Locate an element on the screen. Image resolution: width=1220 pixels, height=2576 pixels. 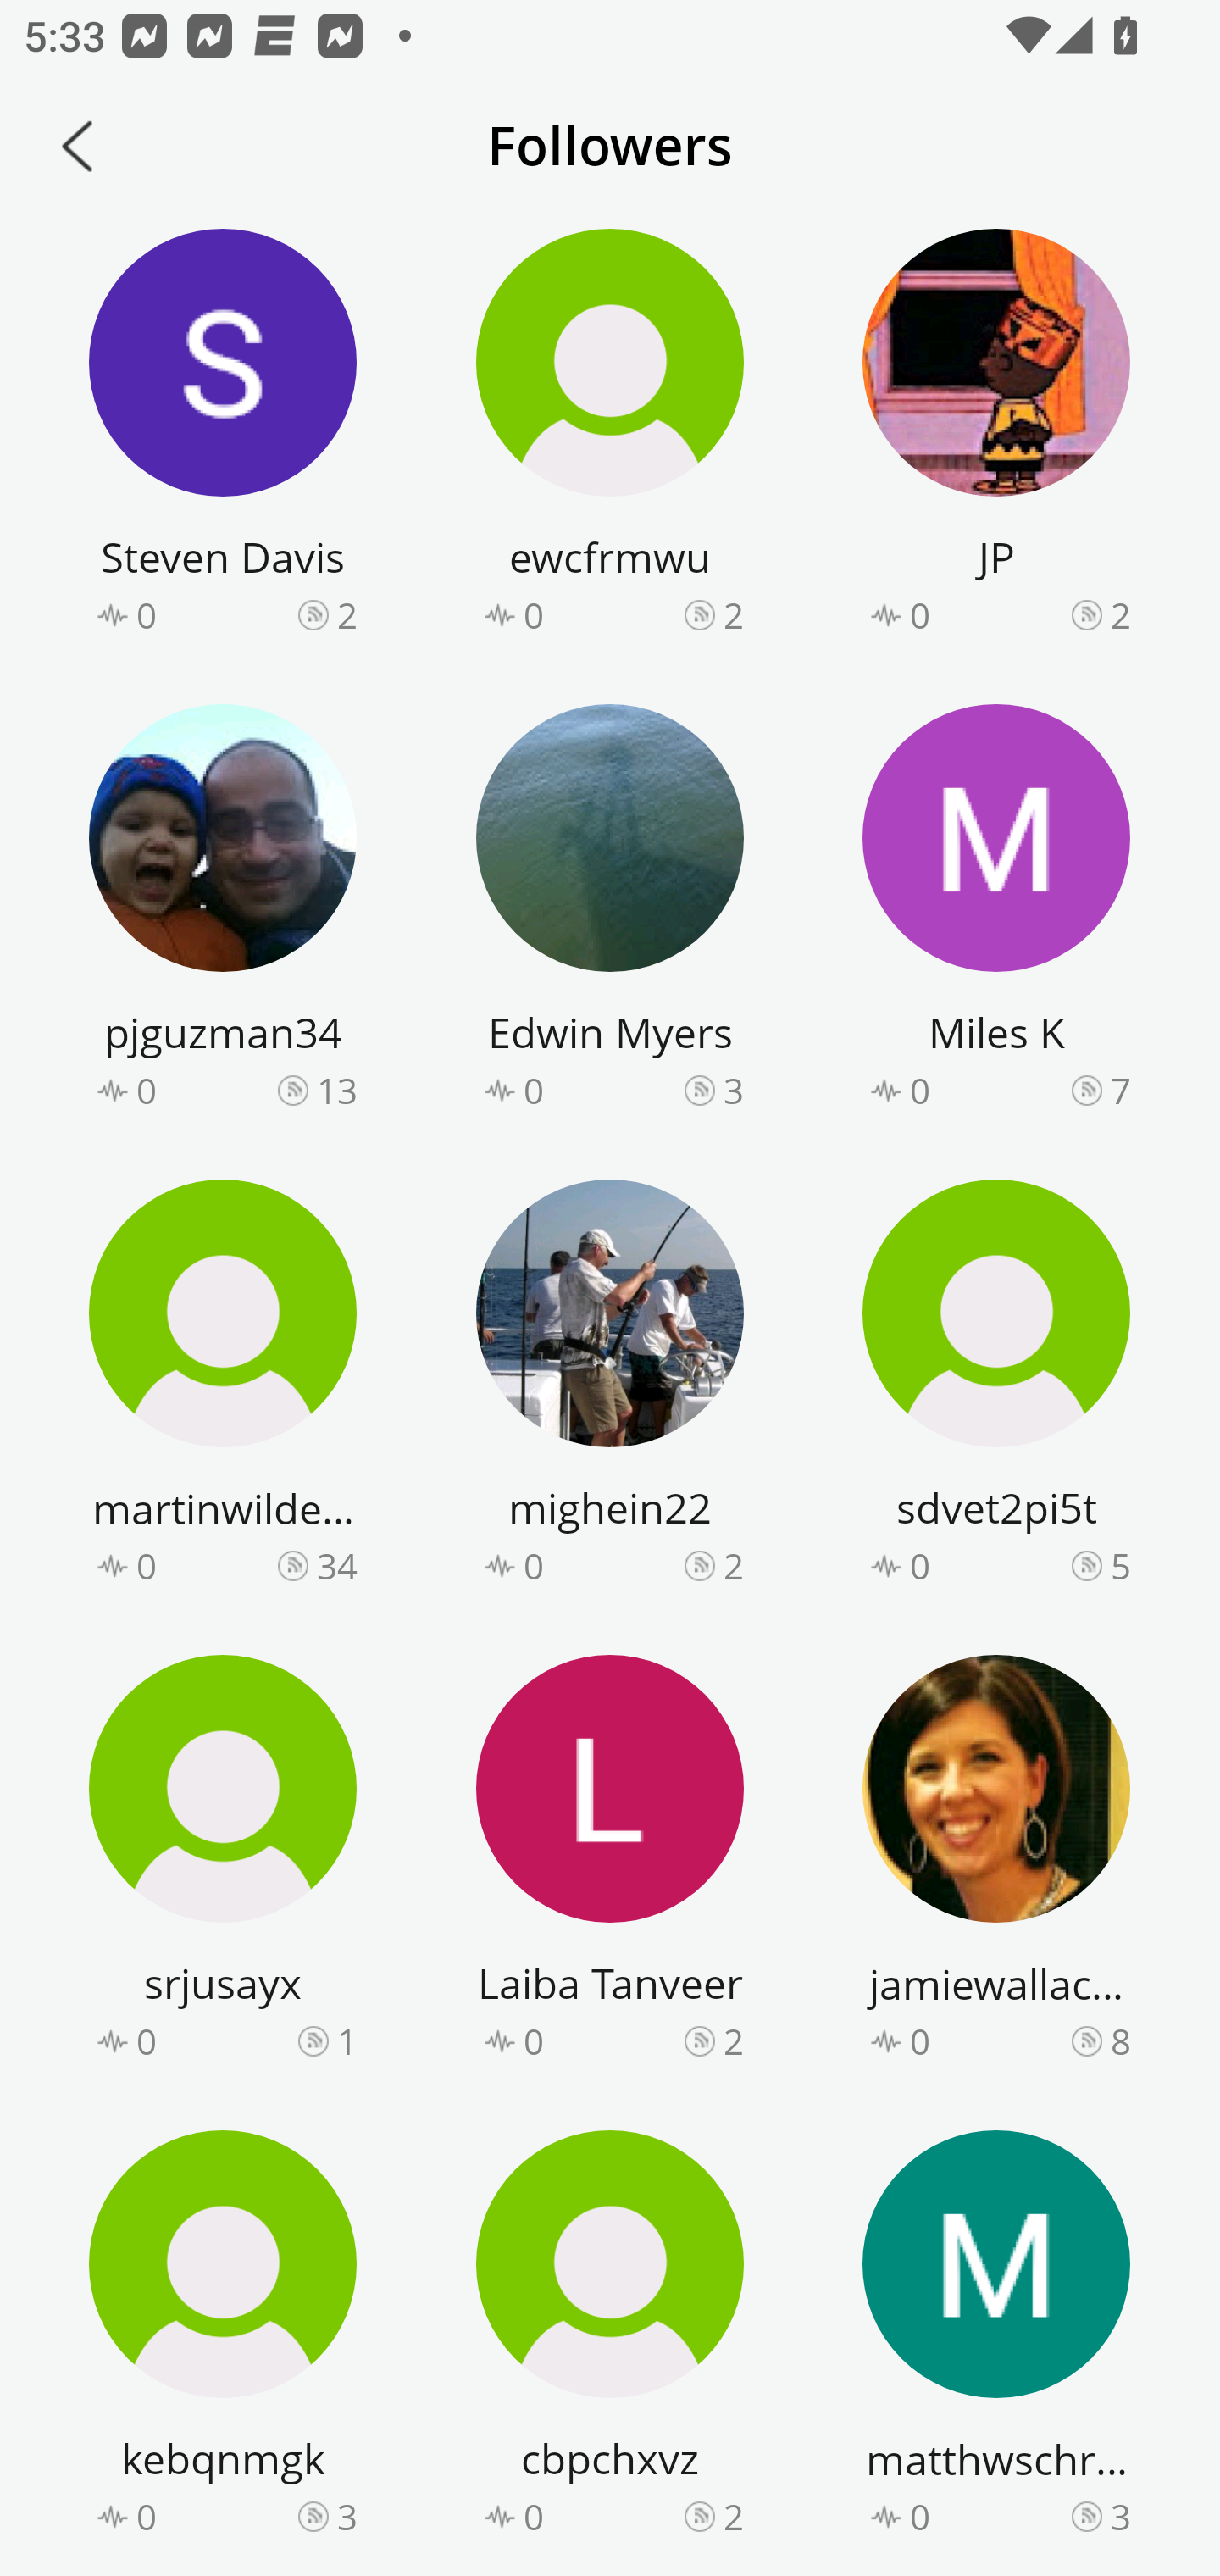
5 is located at coordinates (1120, 1564).